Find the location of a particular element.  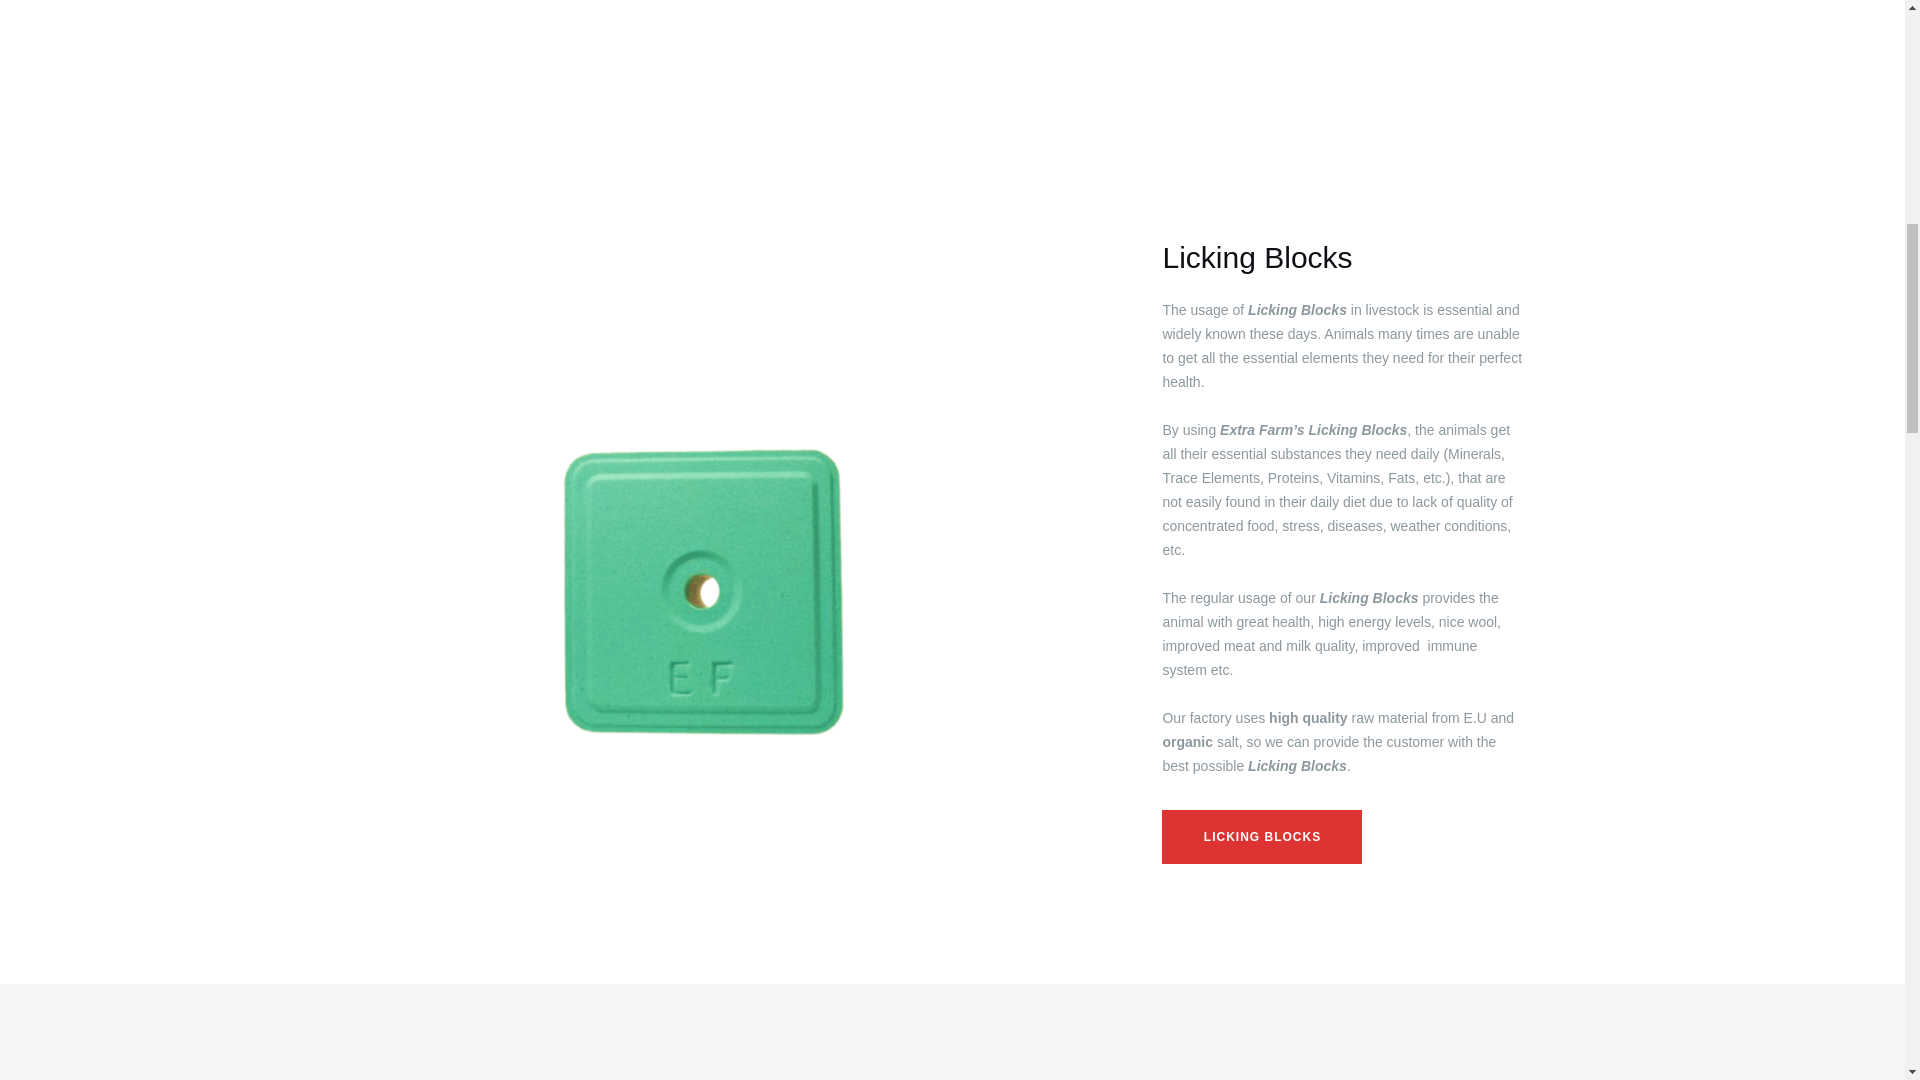

LICKING BLOCKS is located at coordinates (1261, 837).